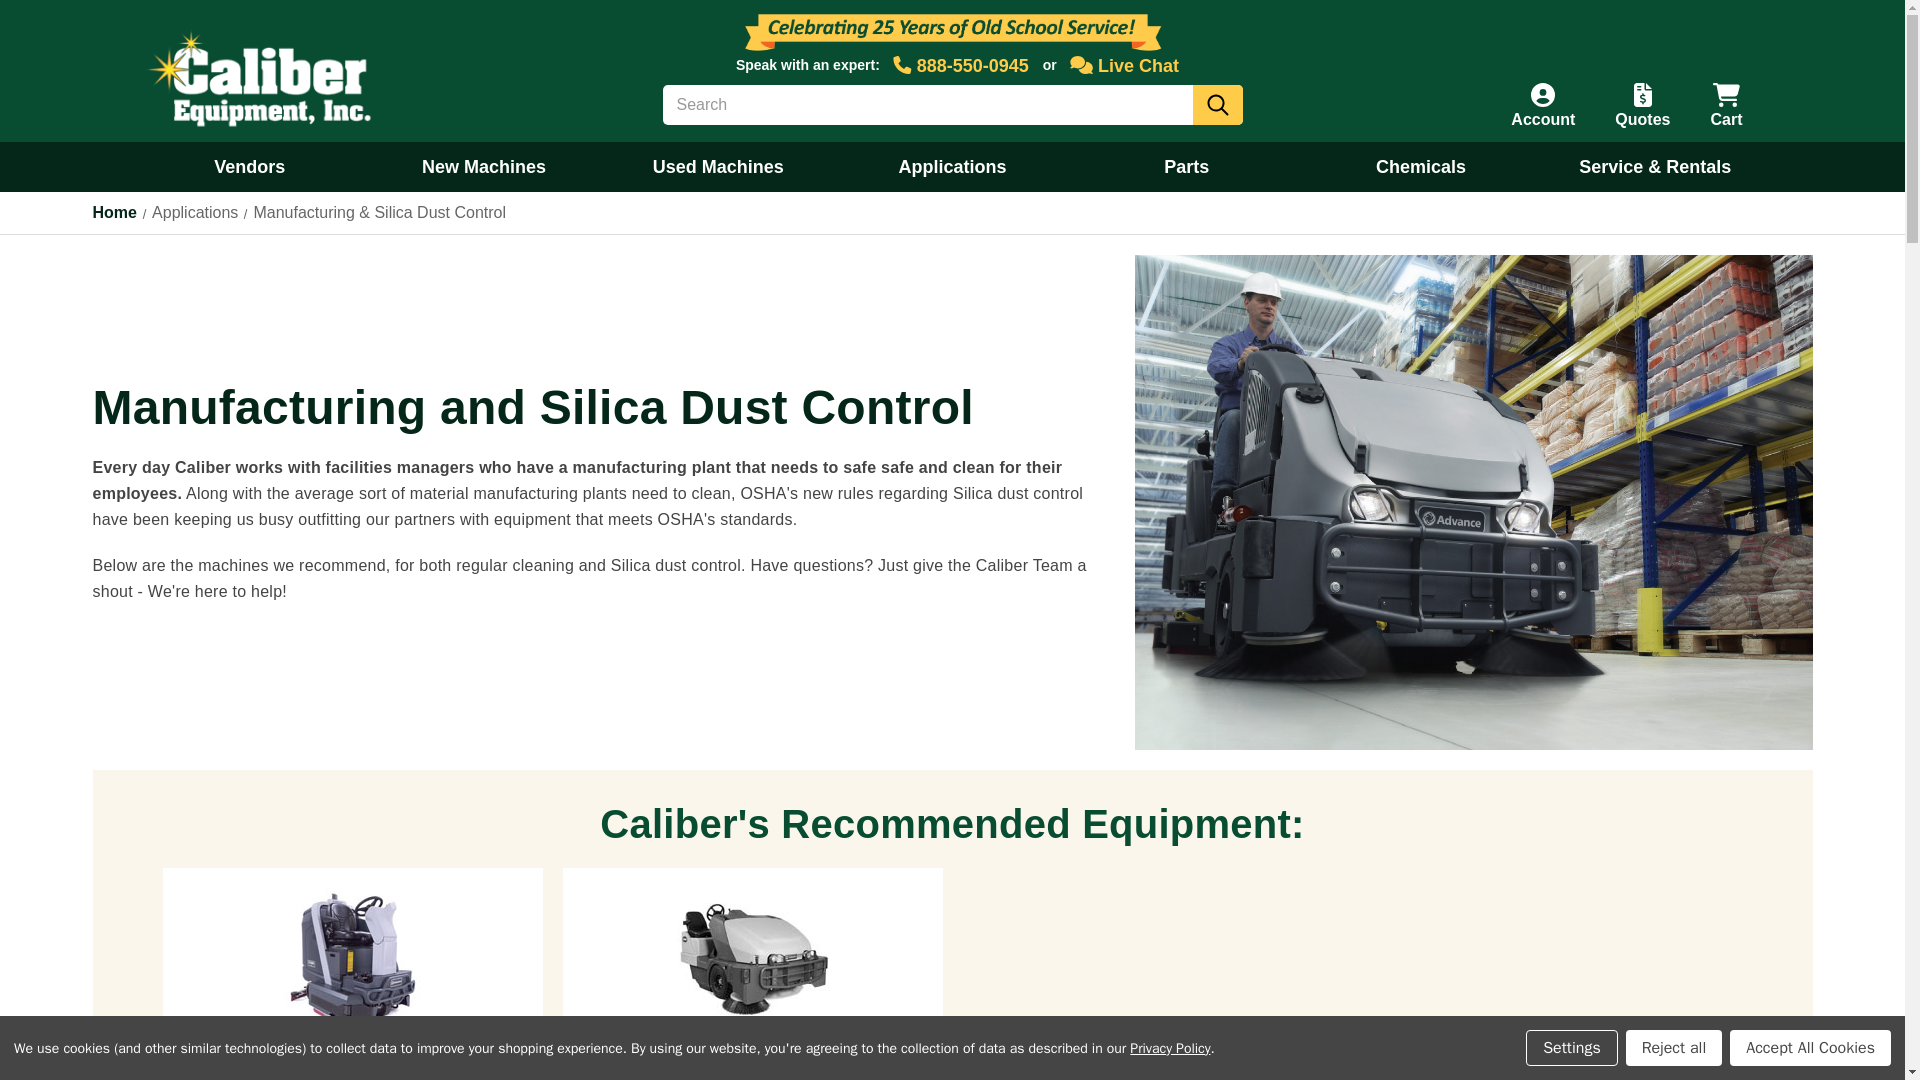 This screenshot has width=1920, height=1080. What do you see at coordinates (249, 166) in the screenshot?
I see `Vendors` at bounding box center [249, 166].